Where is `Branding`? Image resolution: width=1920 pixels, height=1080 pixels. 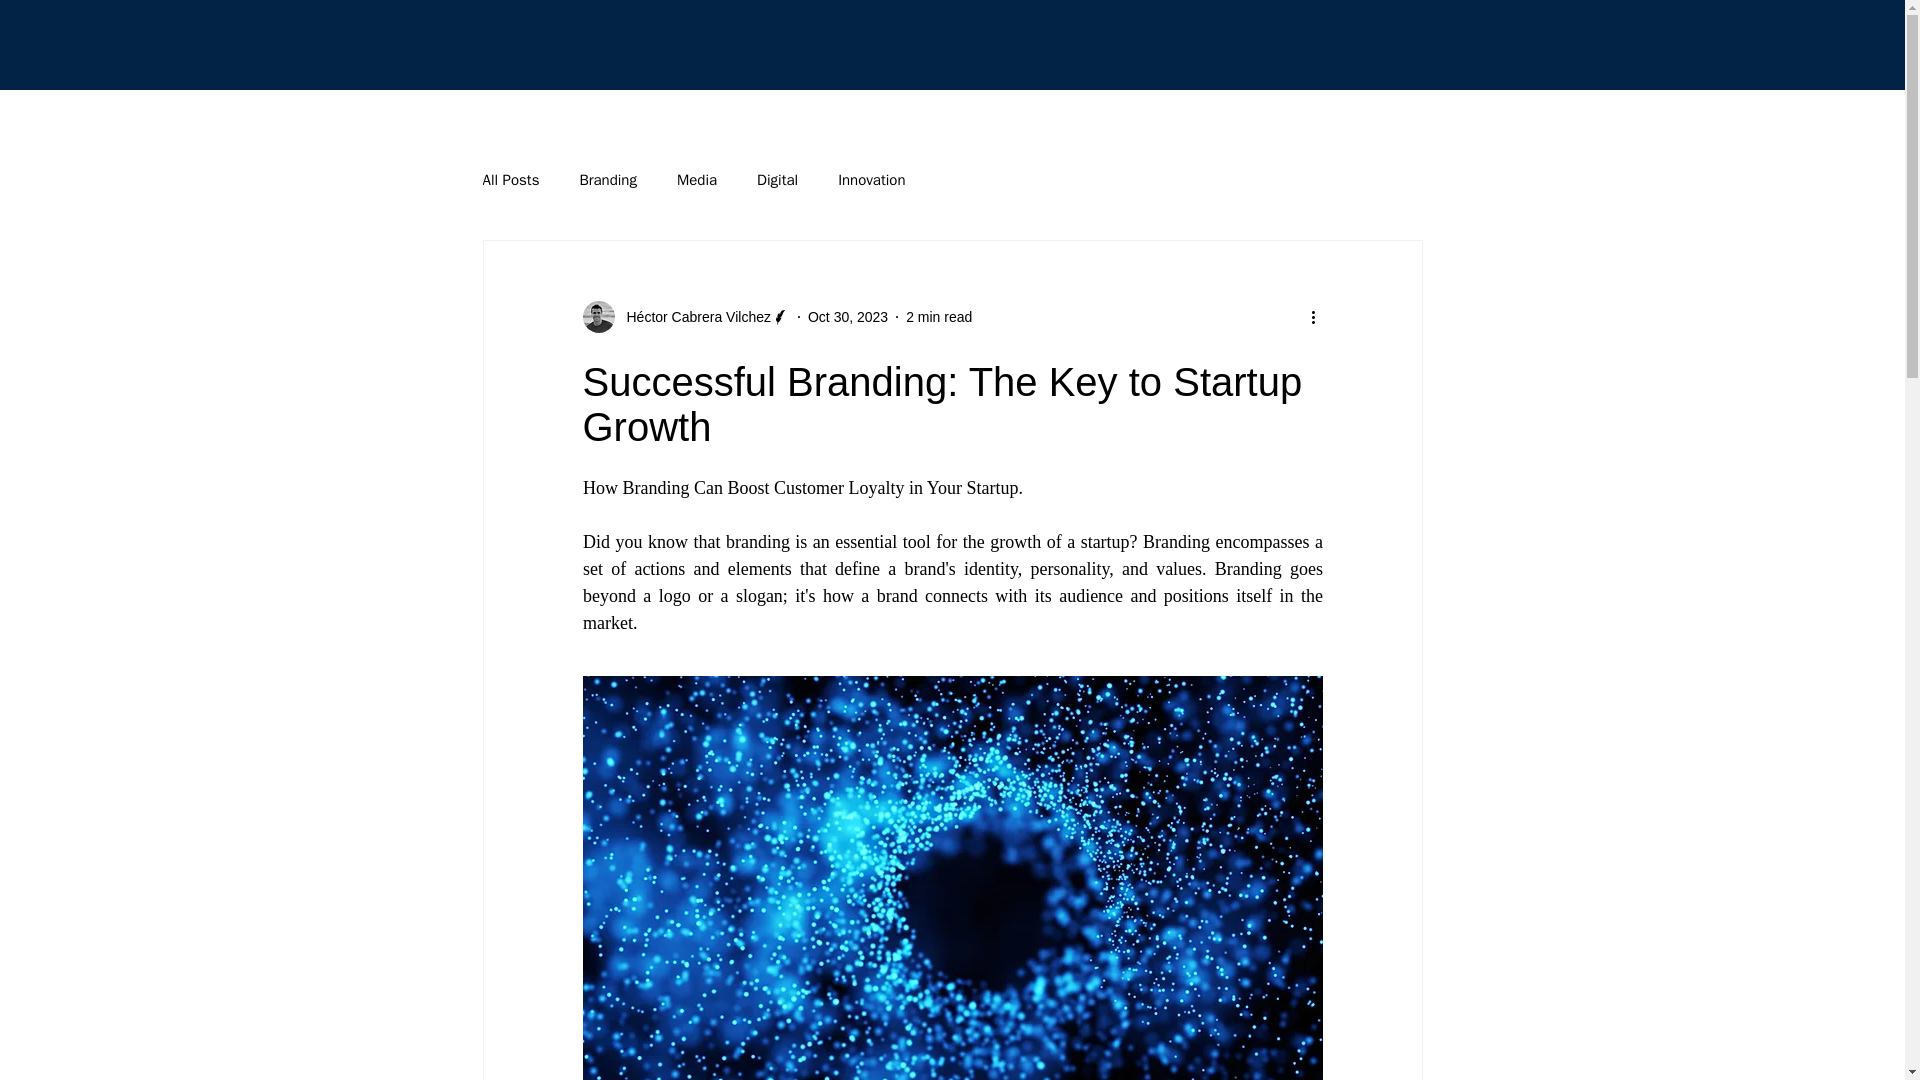 Branding is located at coordinates (608, 179).